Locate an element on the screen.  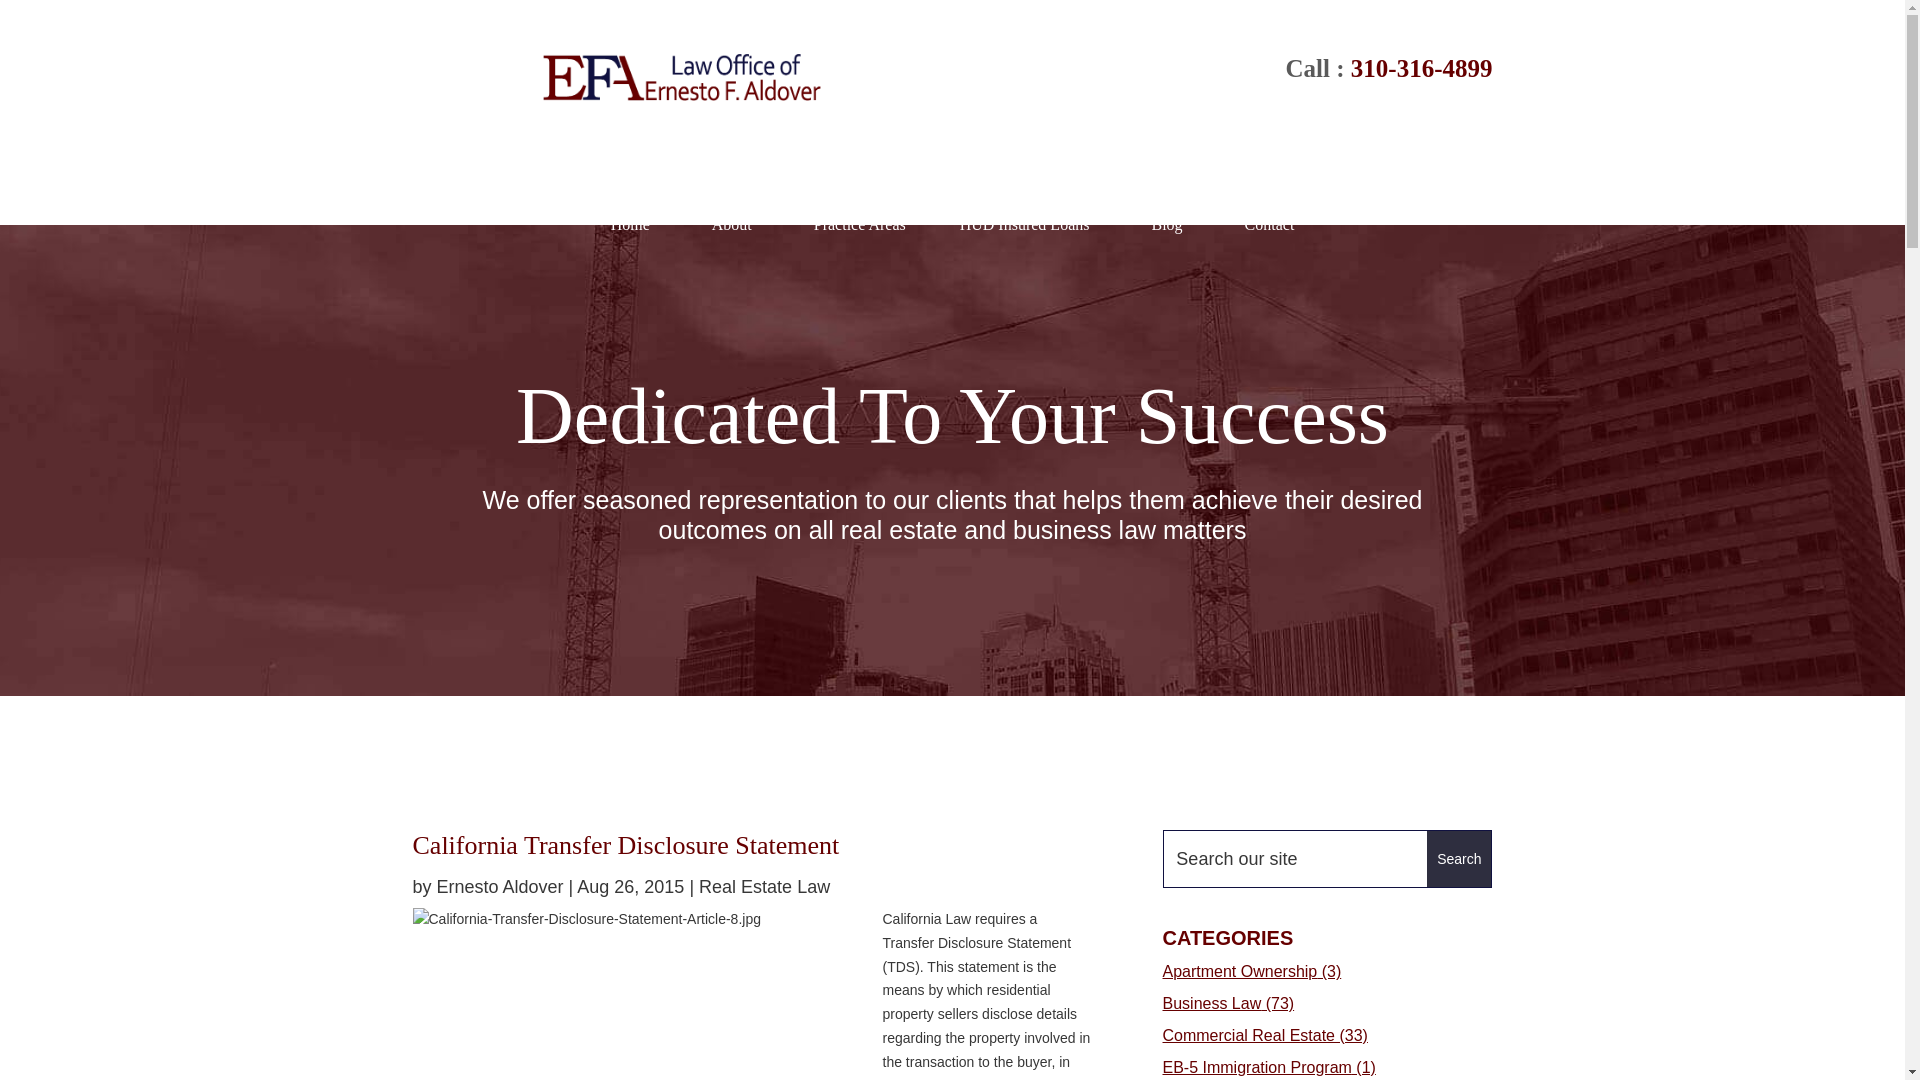
310-316-4899 is located at coordinates (1422, 68).